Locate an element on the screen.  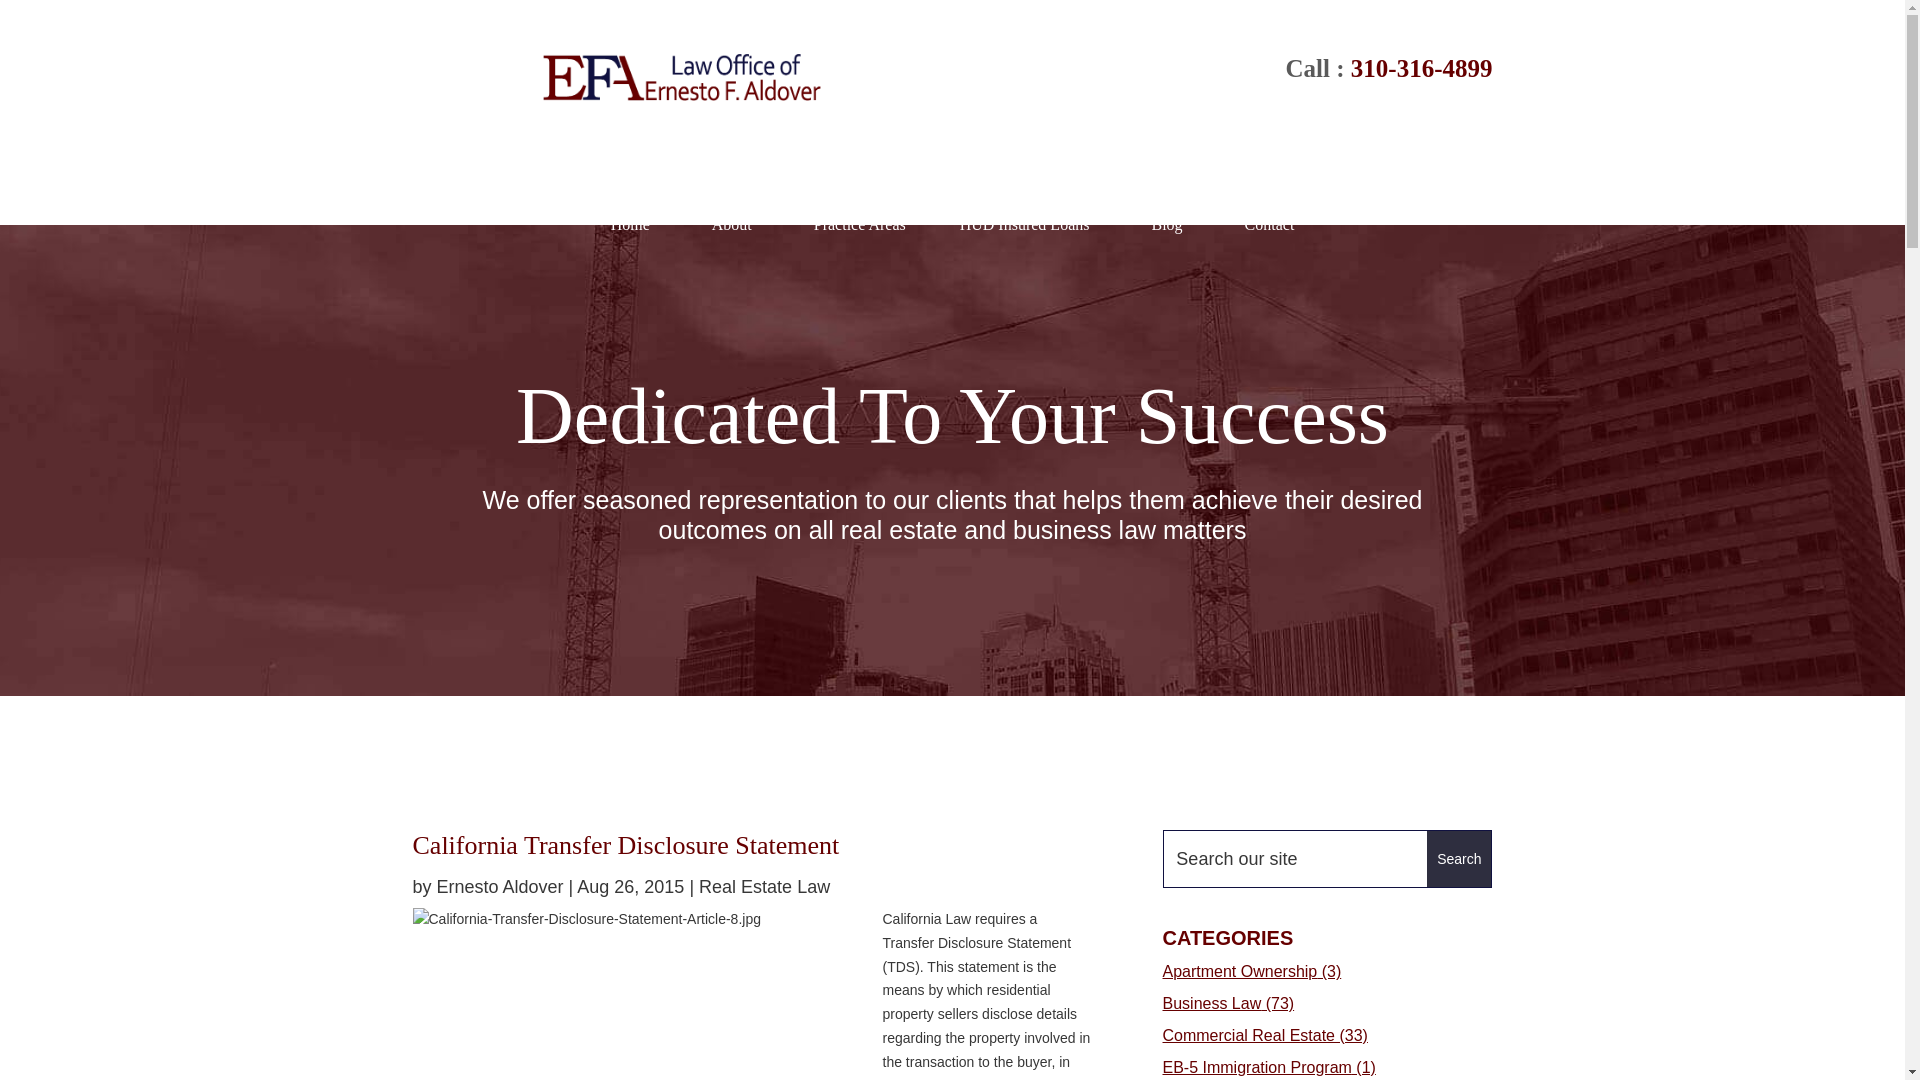
310-316-4899 is located at coordinates (1422, 68).